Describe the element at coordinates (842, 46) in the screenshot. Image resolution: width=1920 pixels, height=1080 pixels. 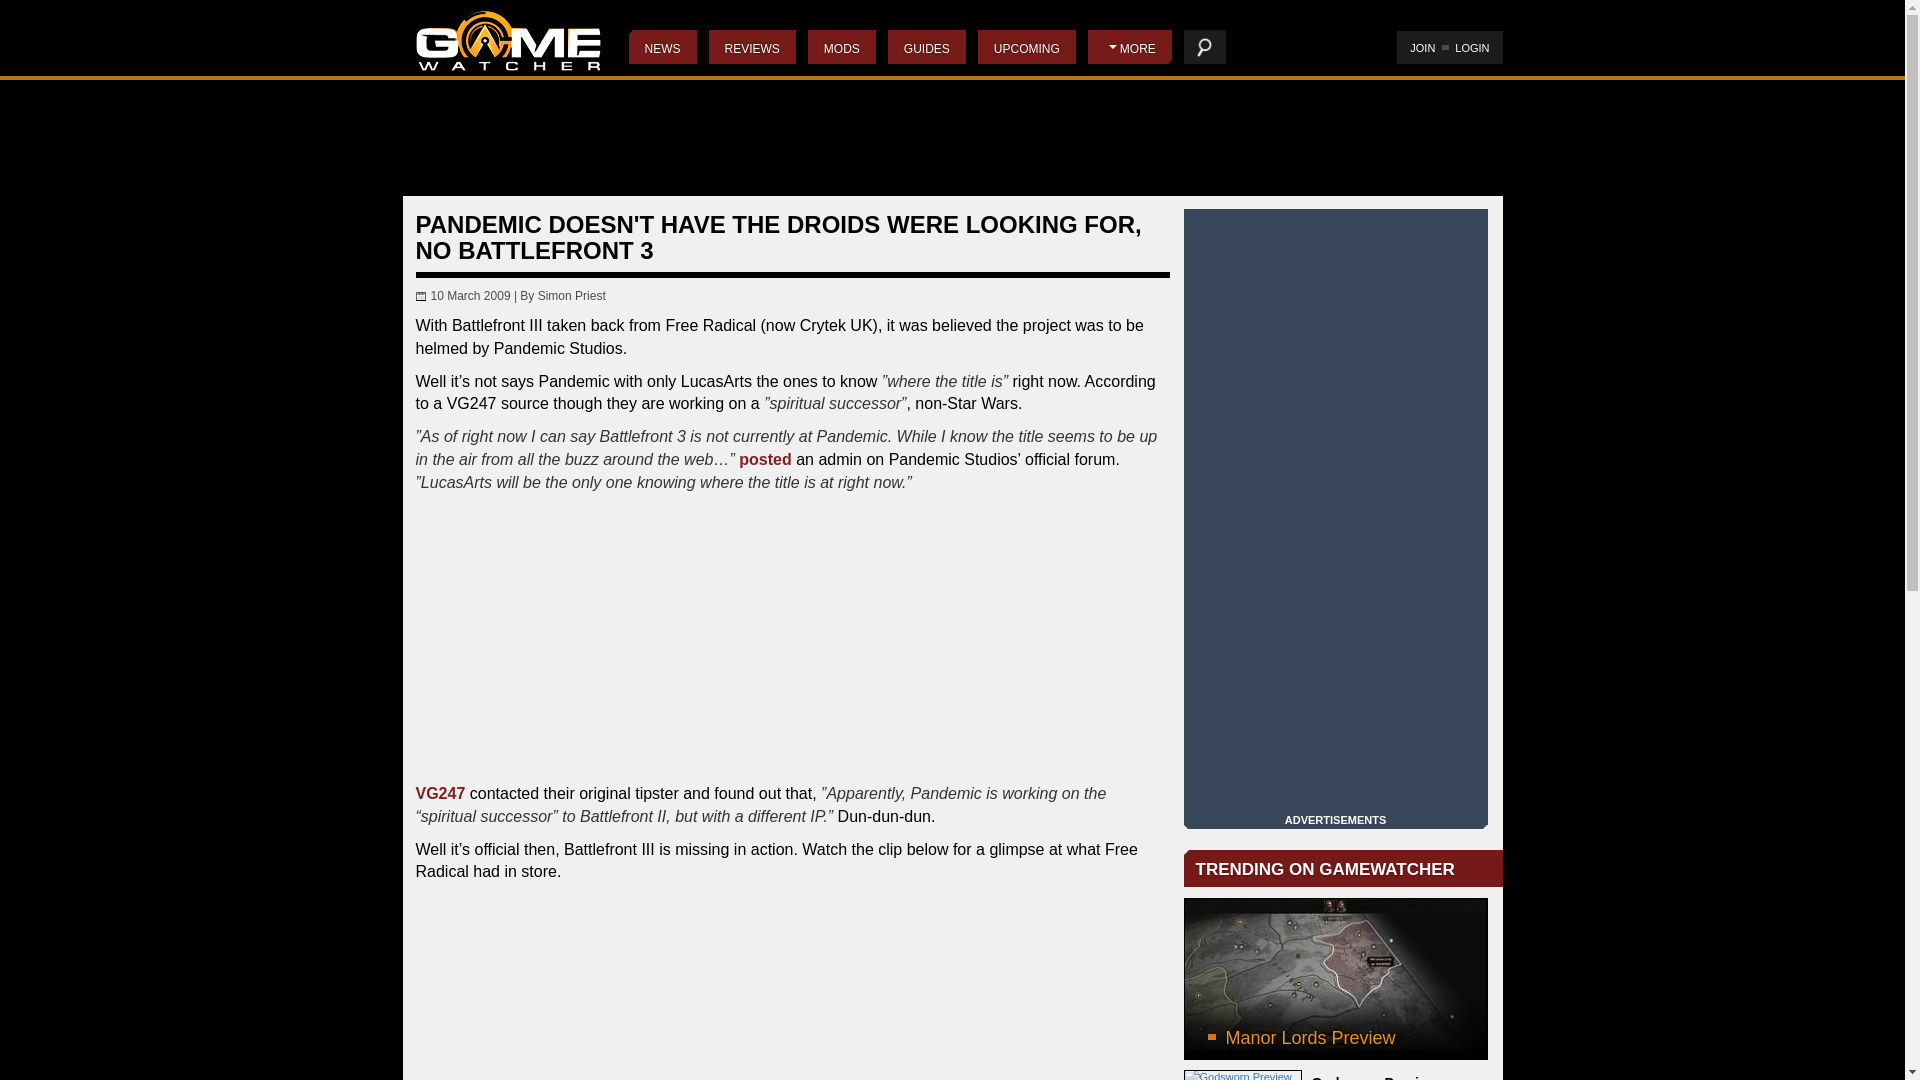
I see `MODS` at that location.